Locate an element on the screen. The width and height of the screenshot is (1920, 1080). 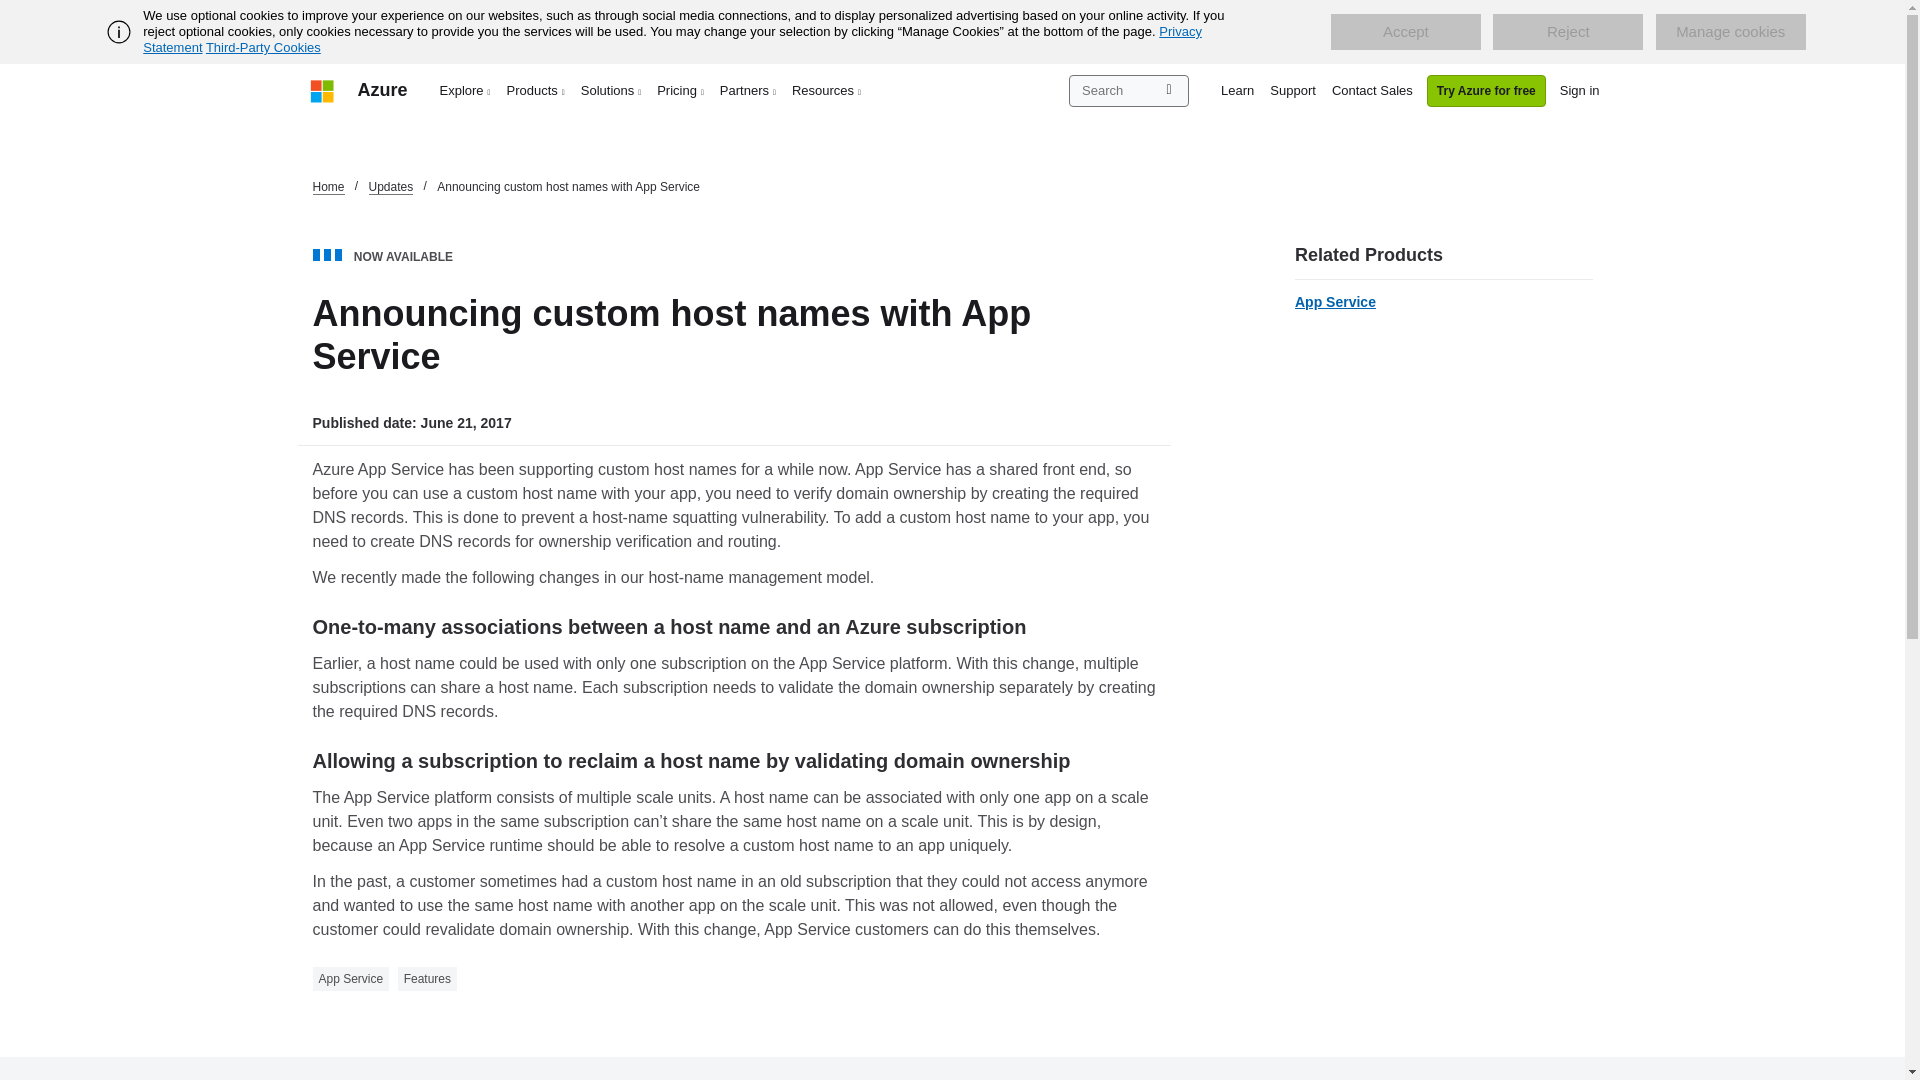
Azure is located at coordinates (382, 90).